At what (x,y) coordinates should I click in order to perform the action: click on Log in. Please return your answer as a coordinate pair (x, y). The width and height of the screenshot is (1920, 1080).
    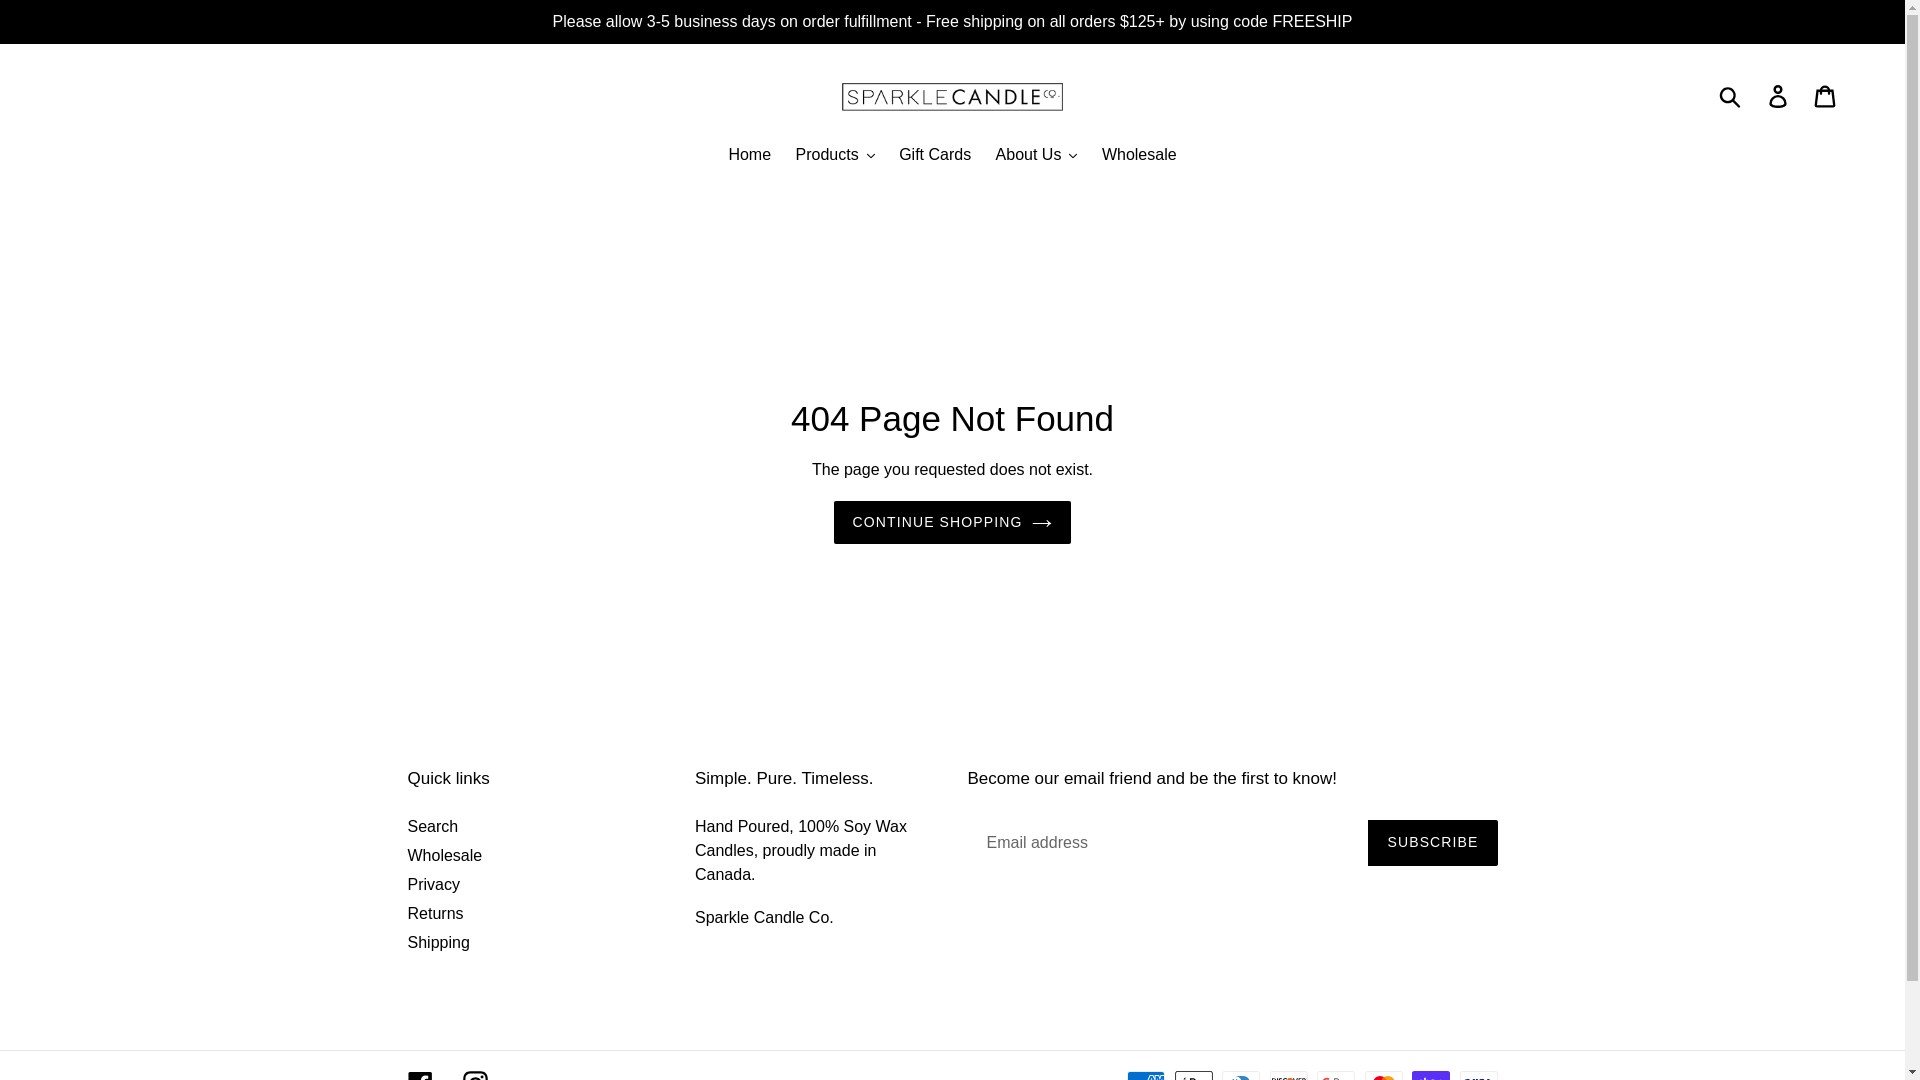
    Looking at the image, I should click on (1779, 96).